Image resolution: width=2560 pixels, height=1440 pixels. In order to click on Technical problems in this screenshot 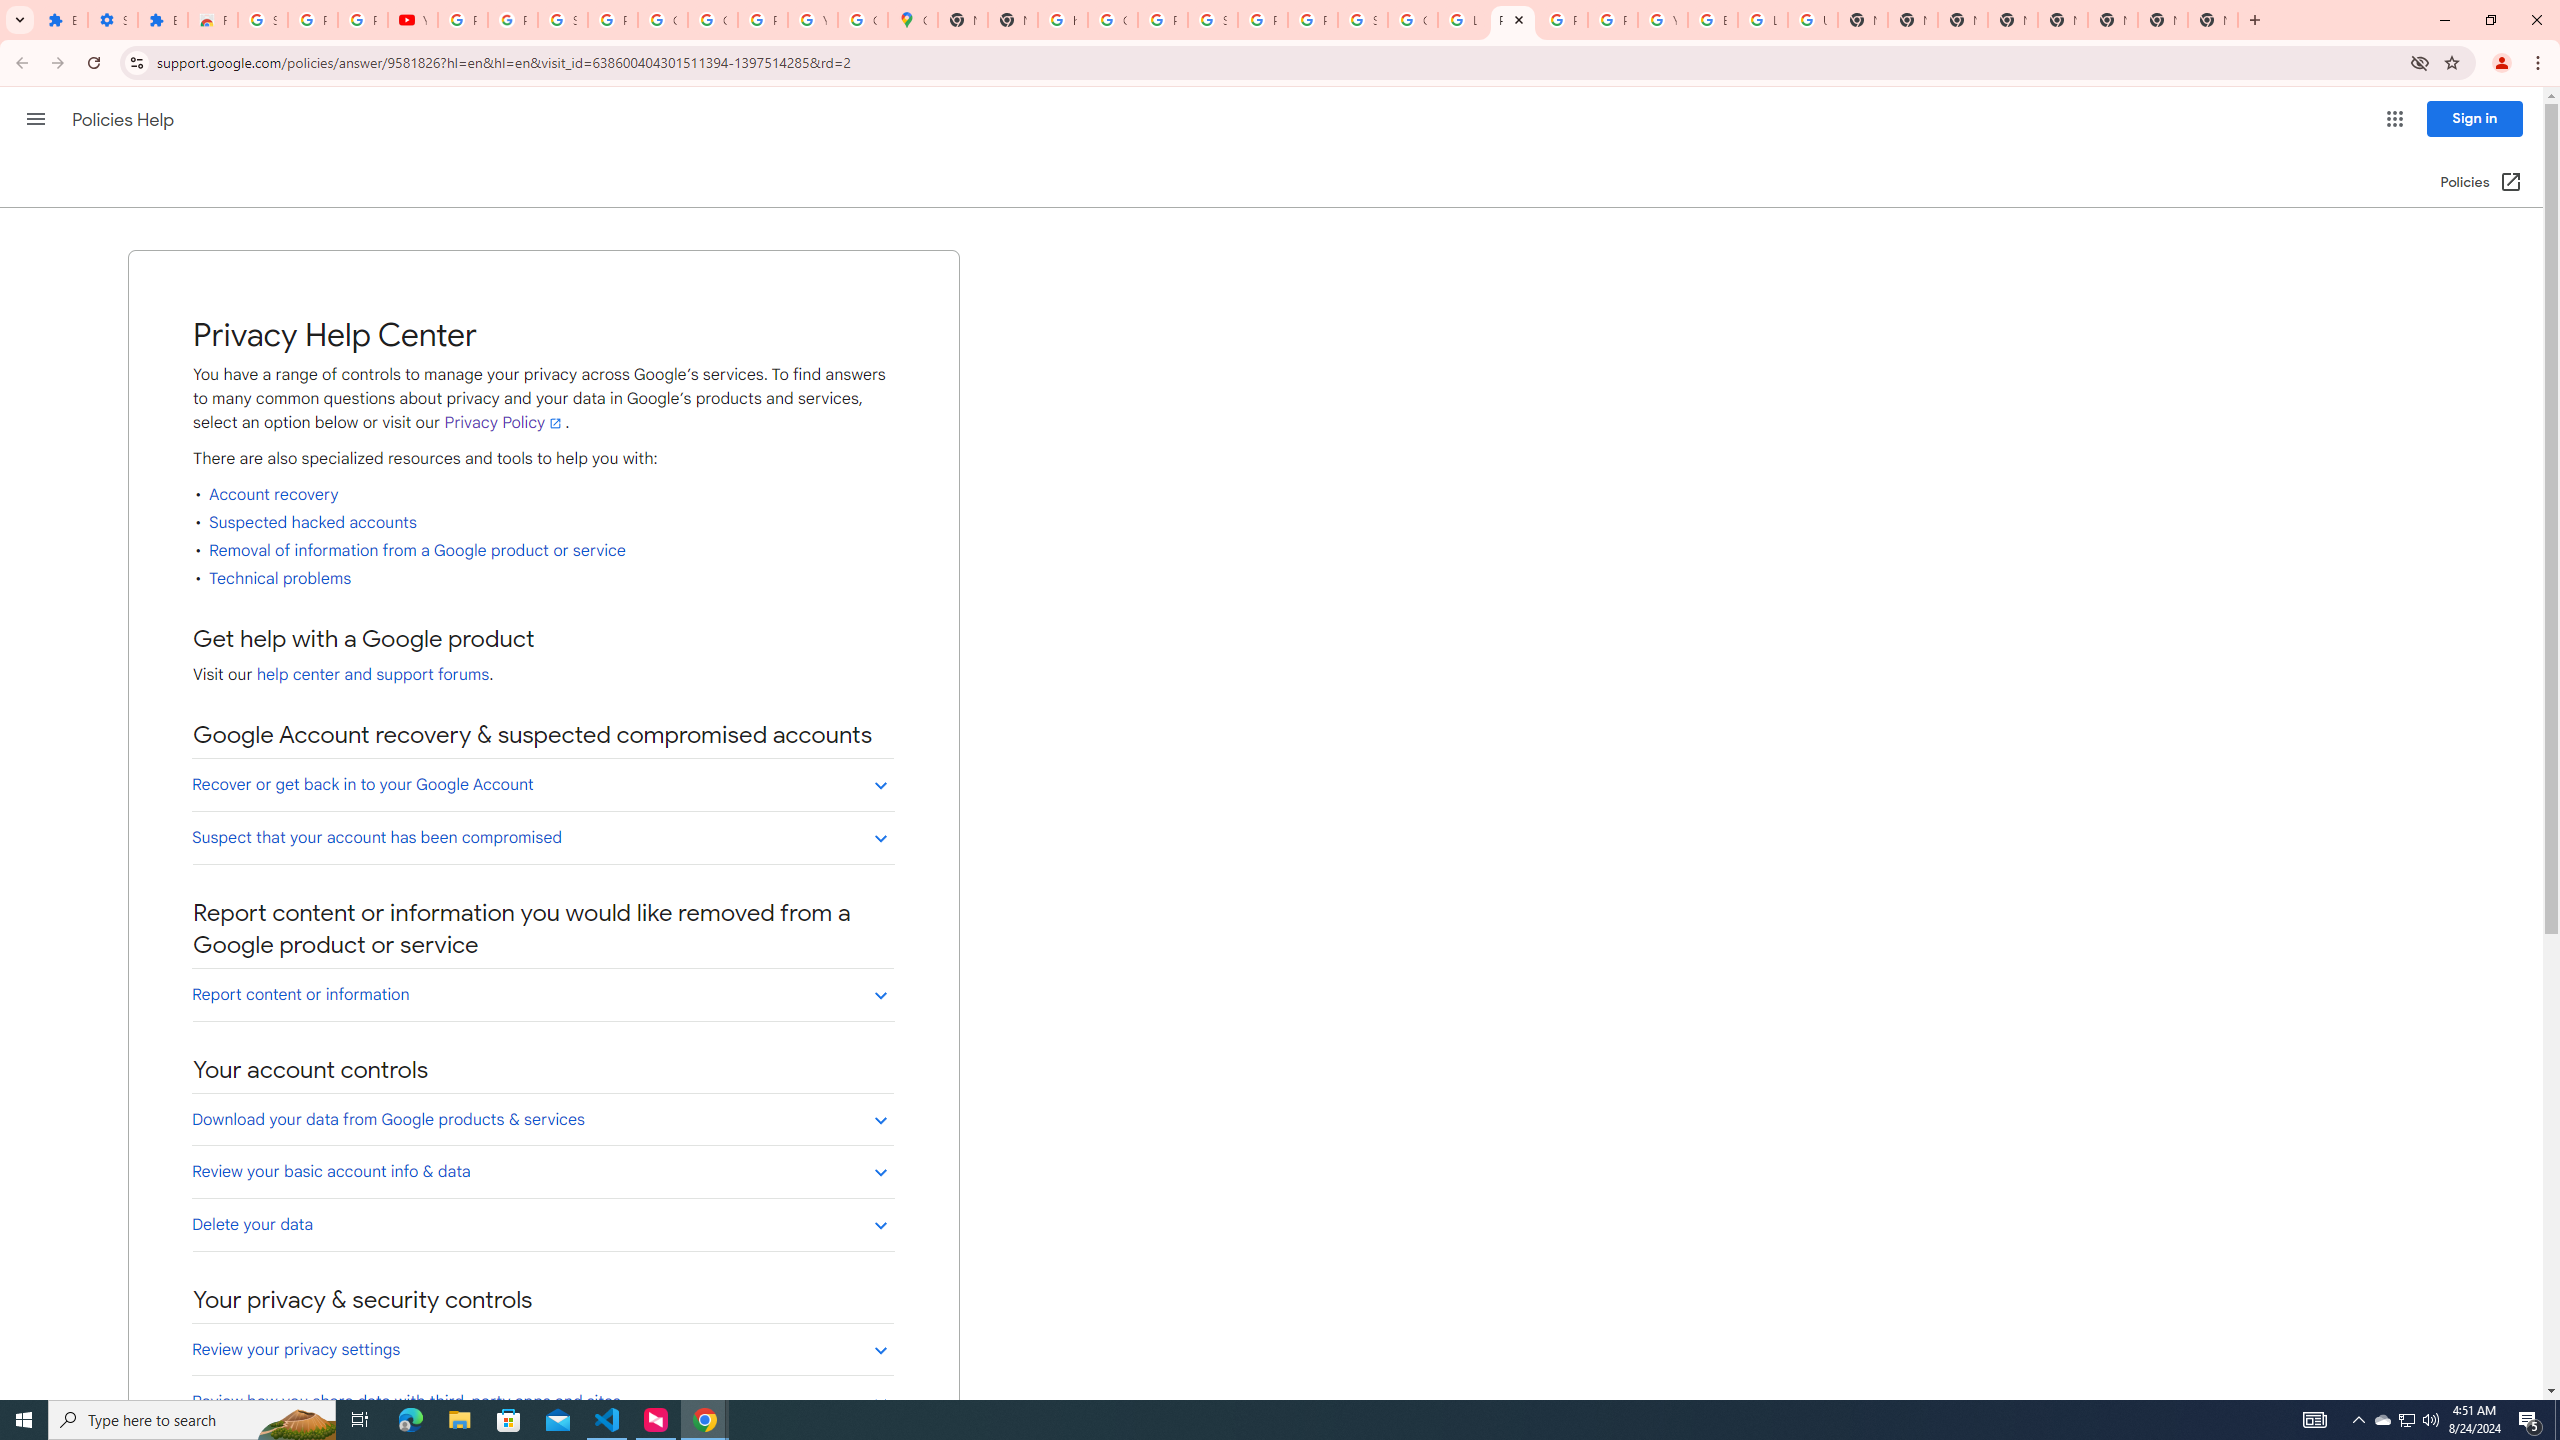, I will do `click(281, 578)`.